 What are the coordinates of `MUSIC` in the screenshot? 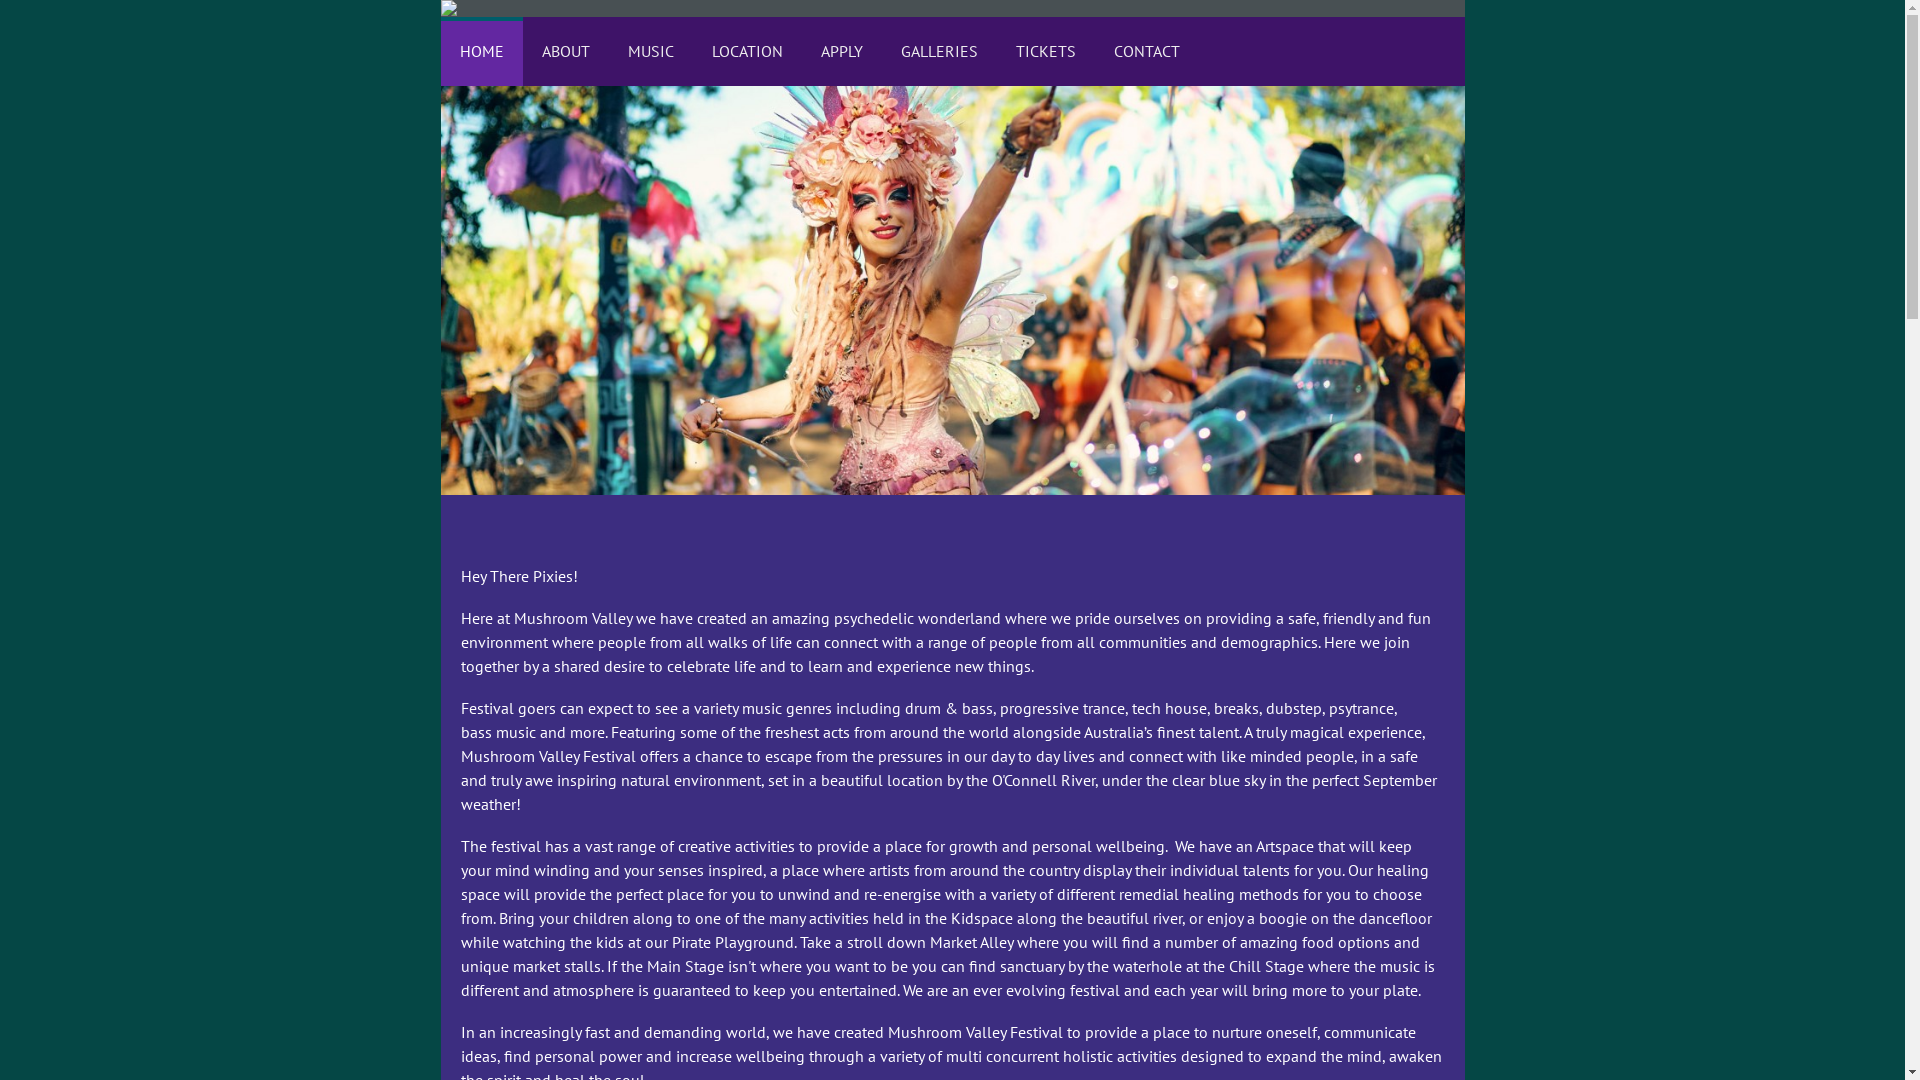 It's located at (650, 52).